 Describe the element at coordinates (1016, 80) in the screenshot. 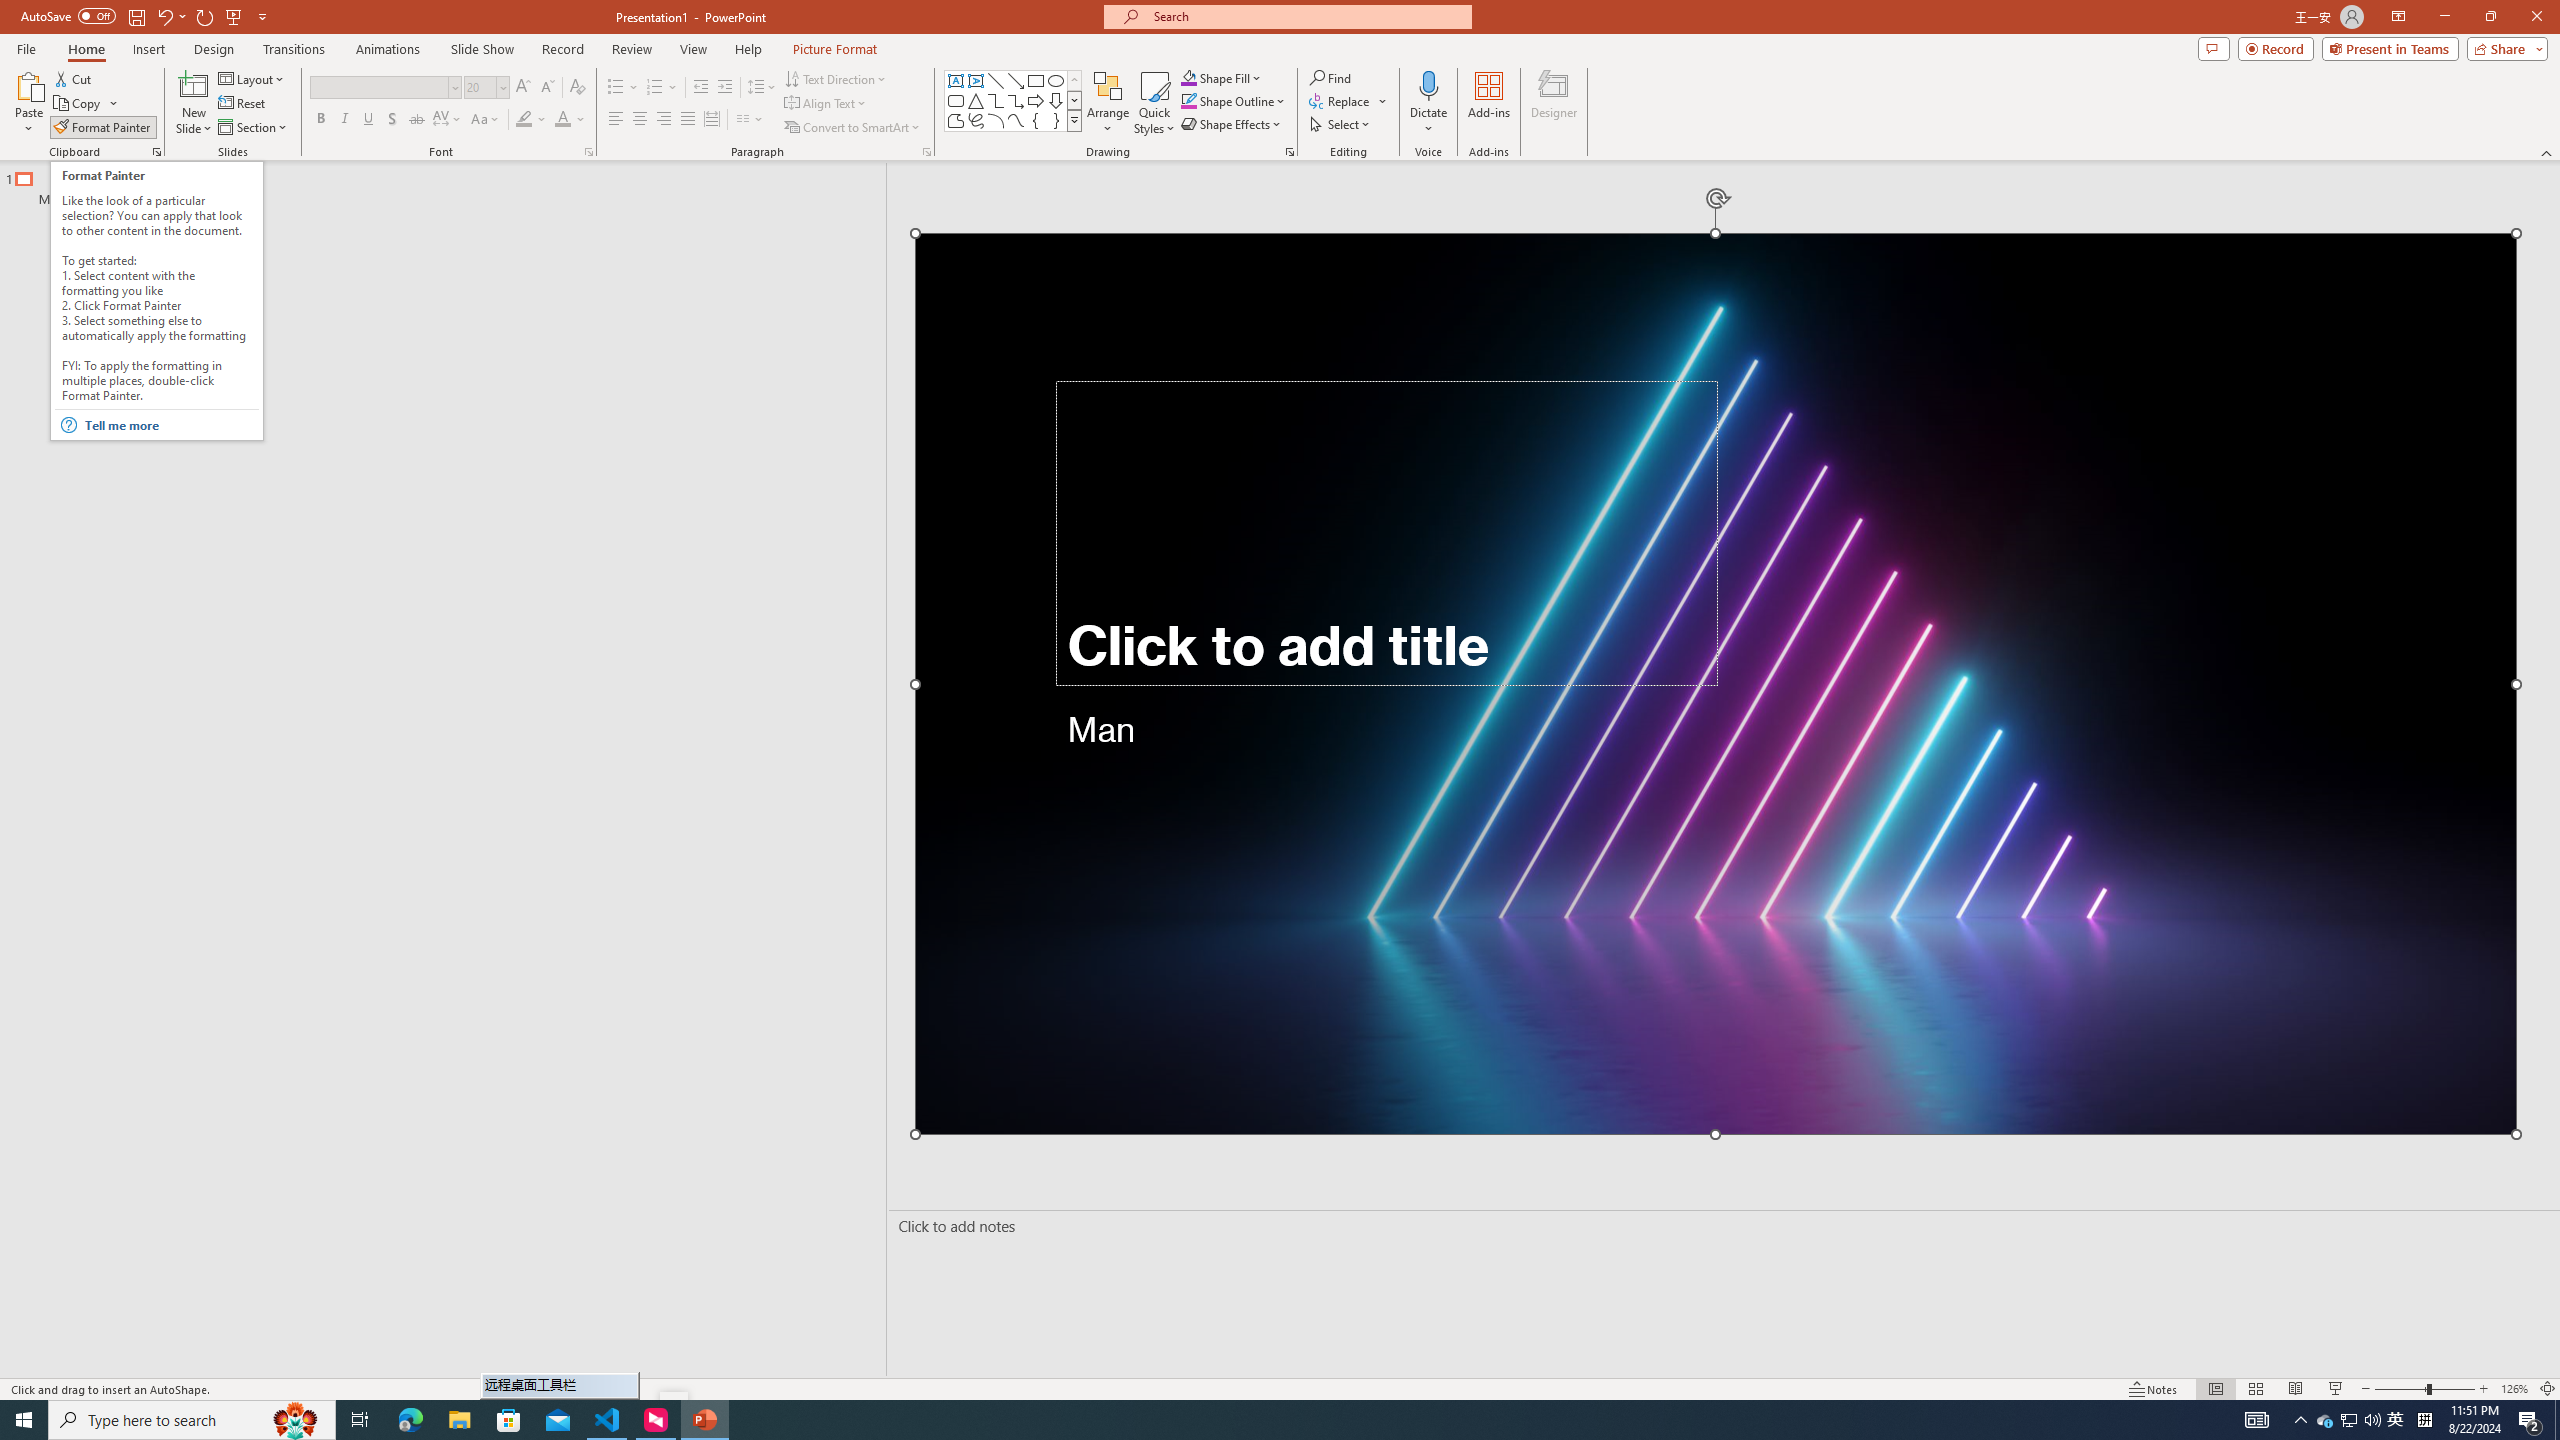

I see `Line Arrow` at that location.